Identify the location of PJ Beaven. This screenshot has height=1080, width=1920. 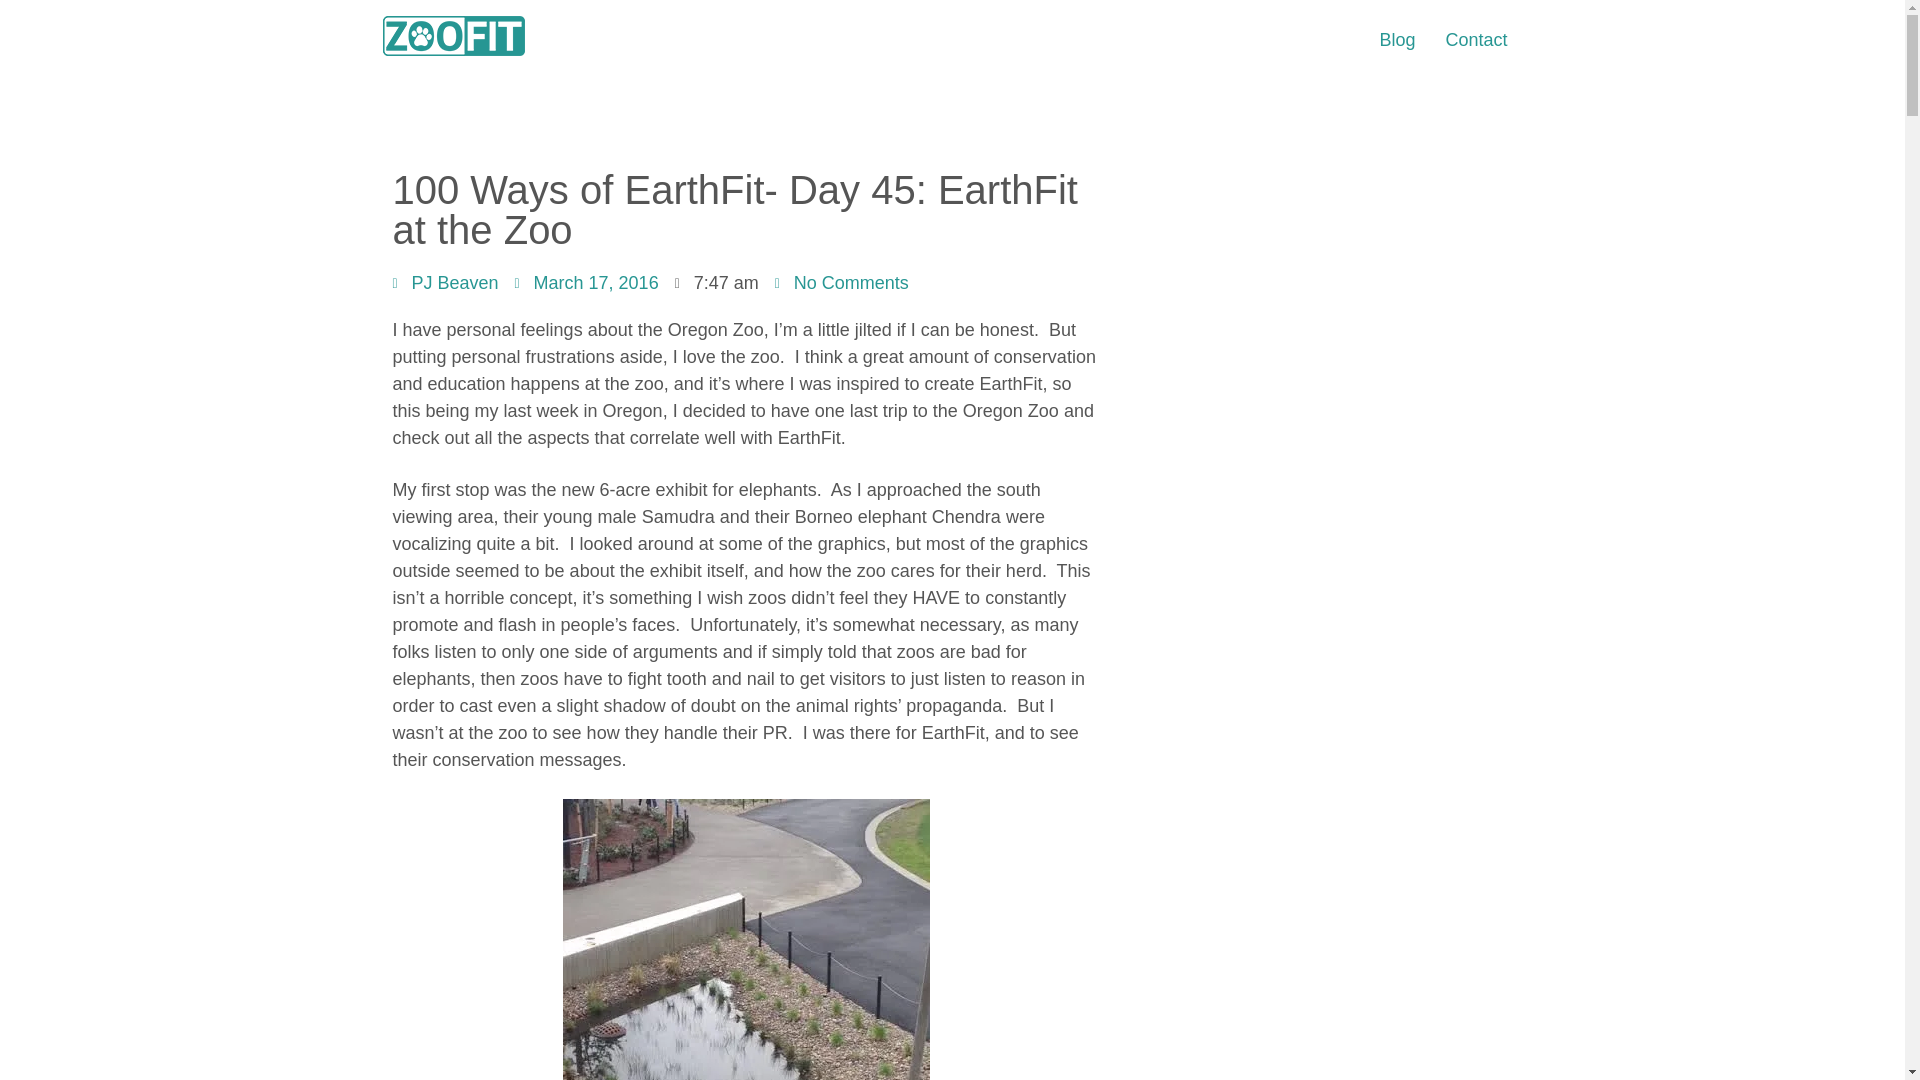
(444, 284).